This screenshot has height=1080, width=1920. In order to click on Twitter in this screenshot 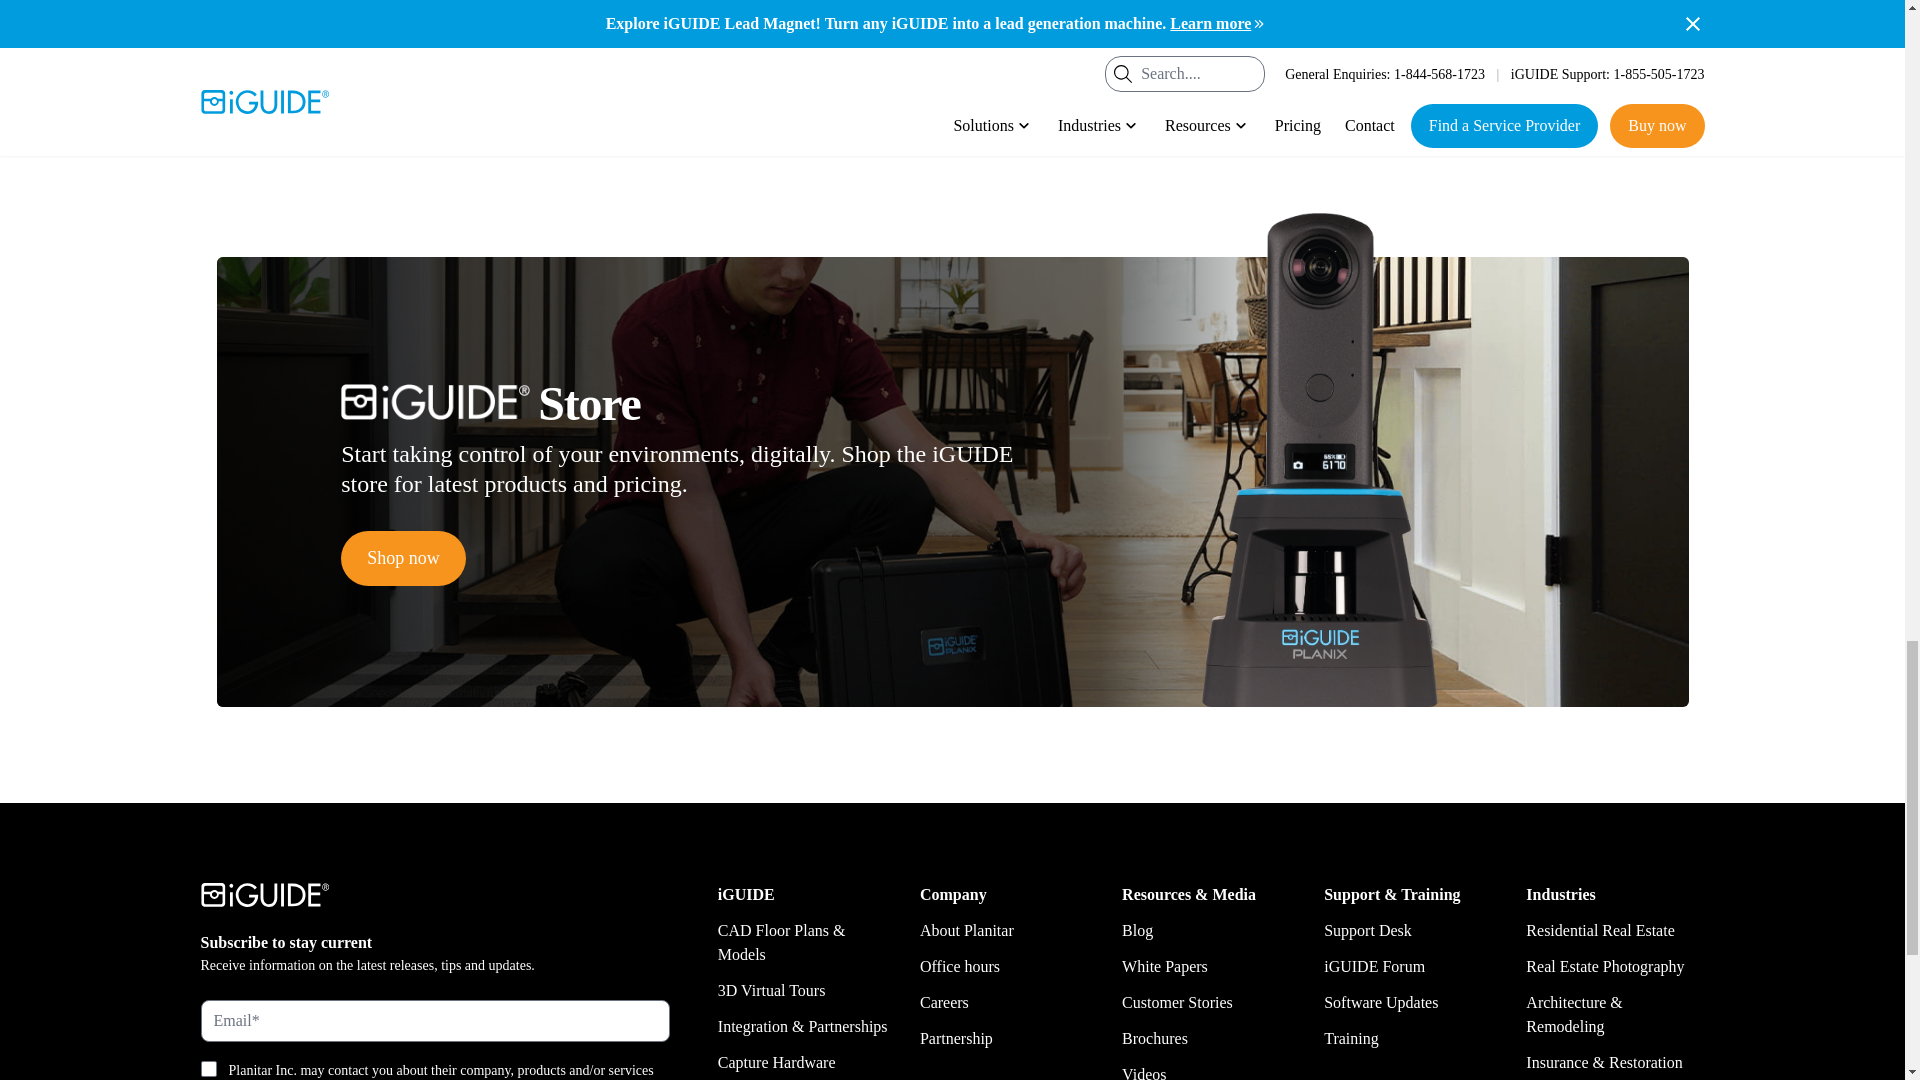, I will do `click(688, 114)`.